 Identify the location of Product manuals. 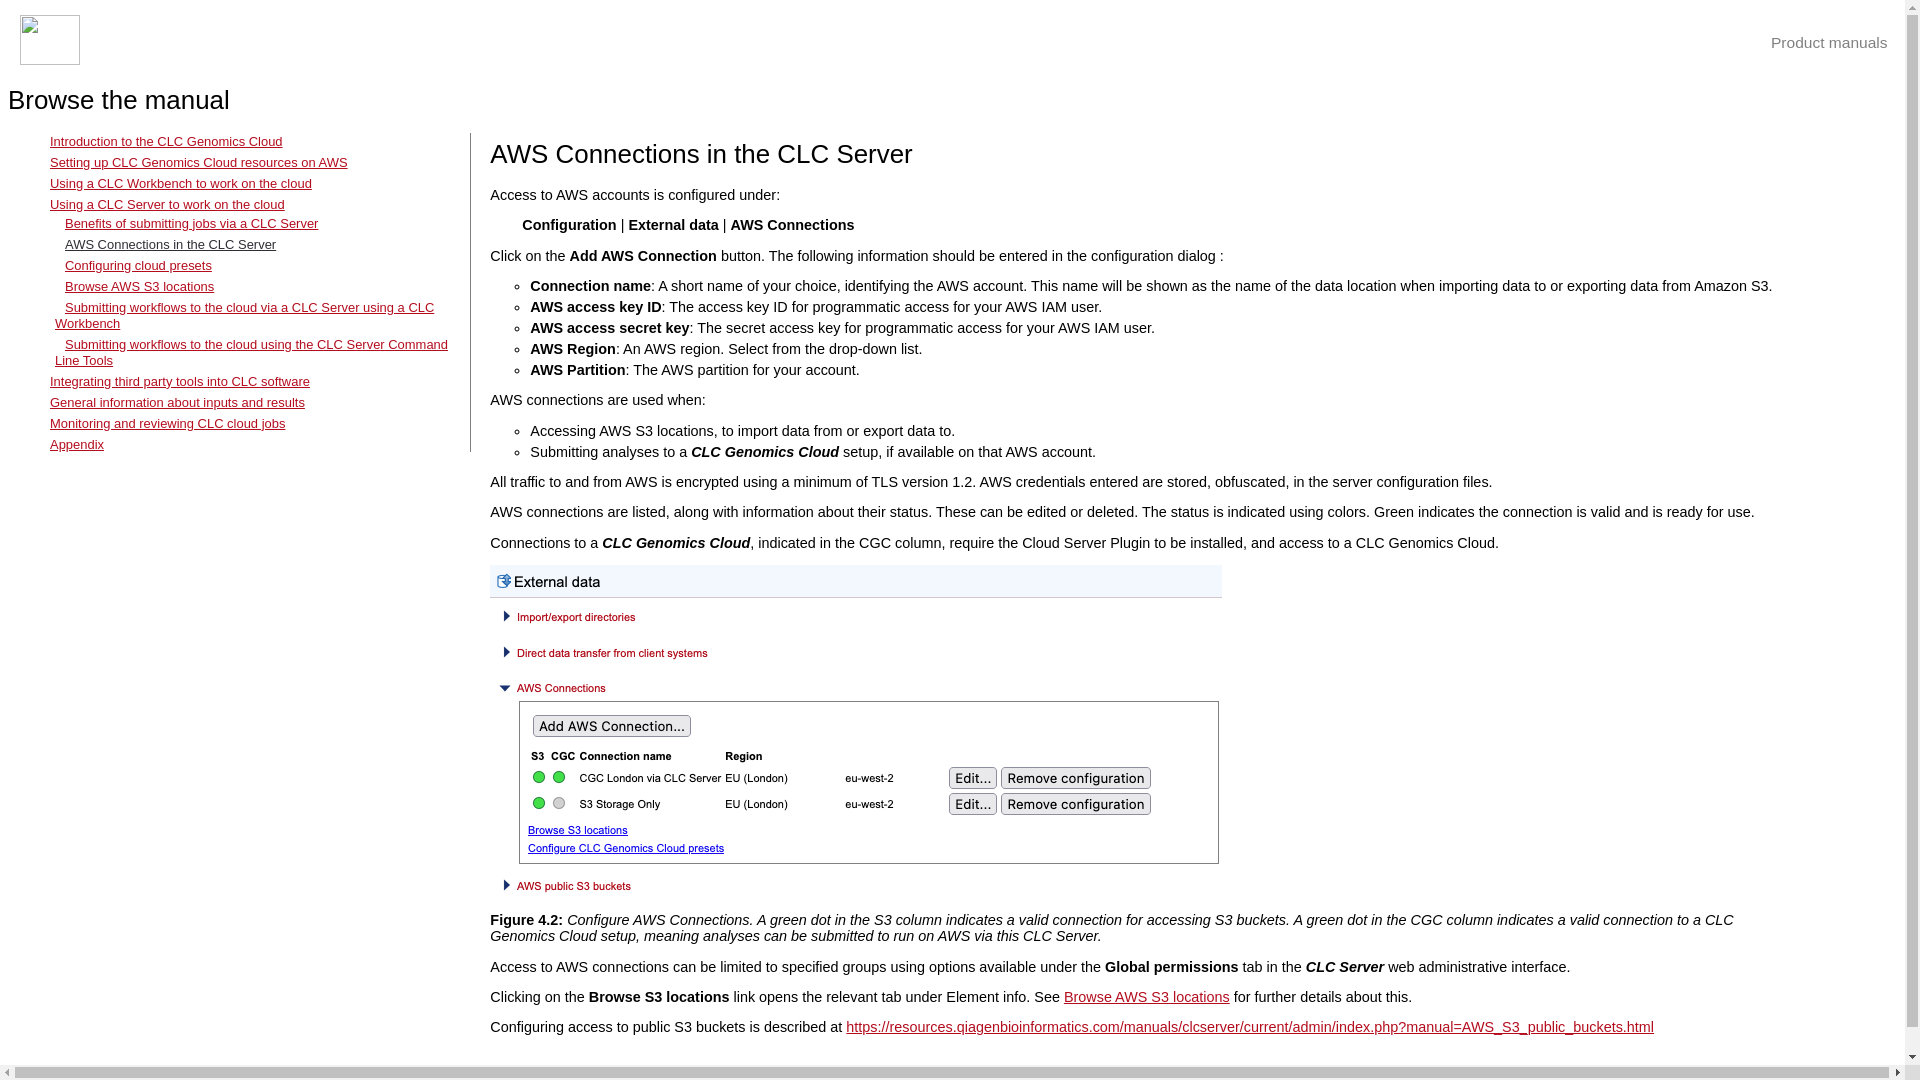
(1828, 42).